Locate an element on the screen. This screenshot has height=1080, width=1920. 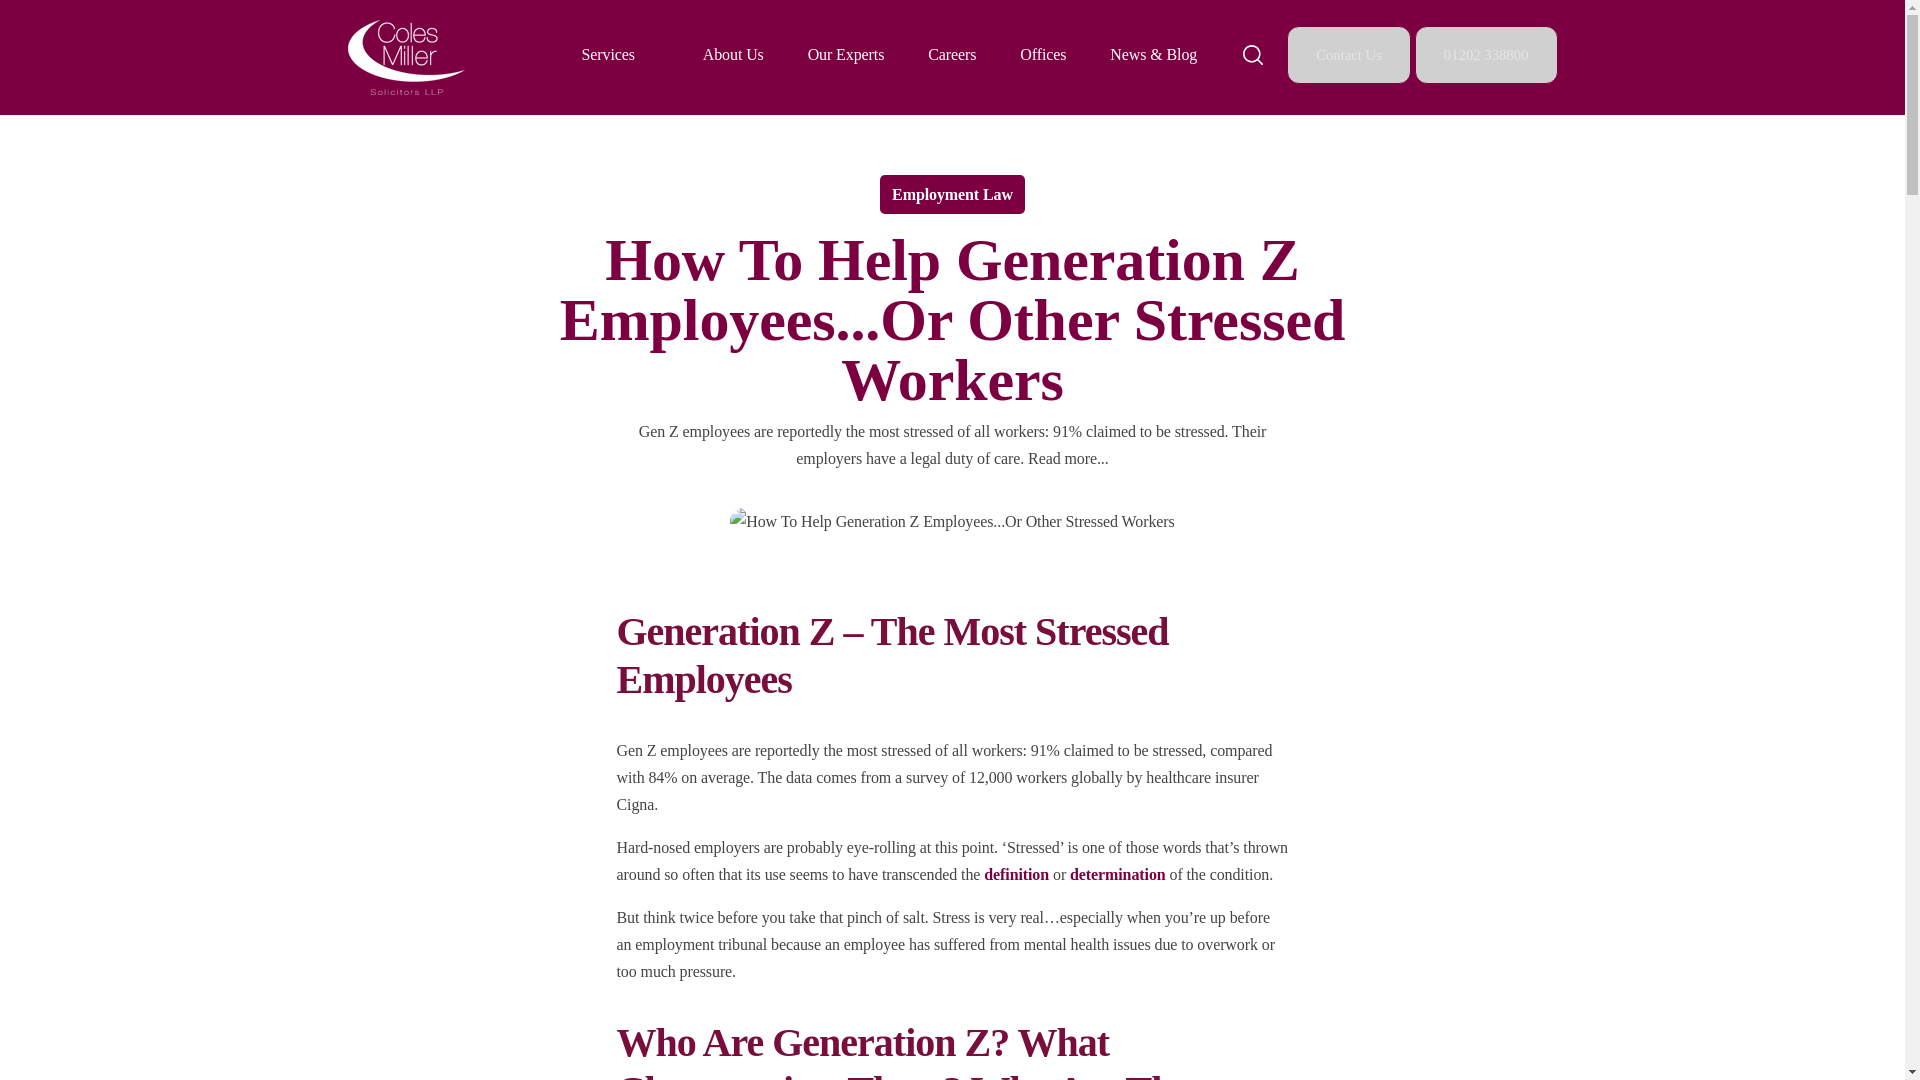
Offices is located at coordinates (1042, 54).